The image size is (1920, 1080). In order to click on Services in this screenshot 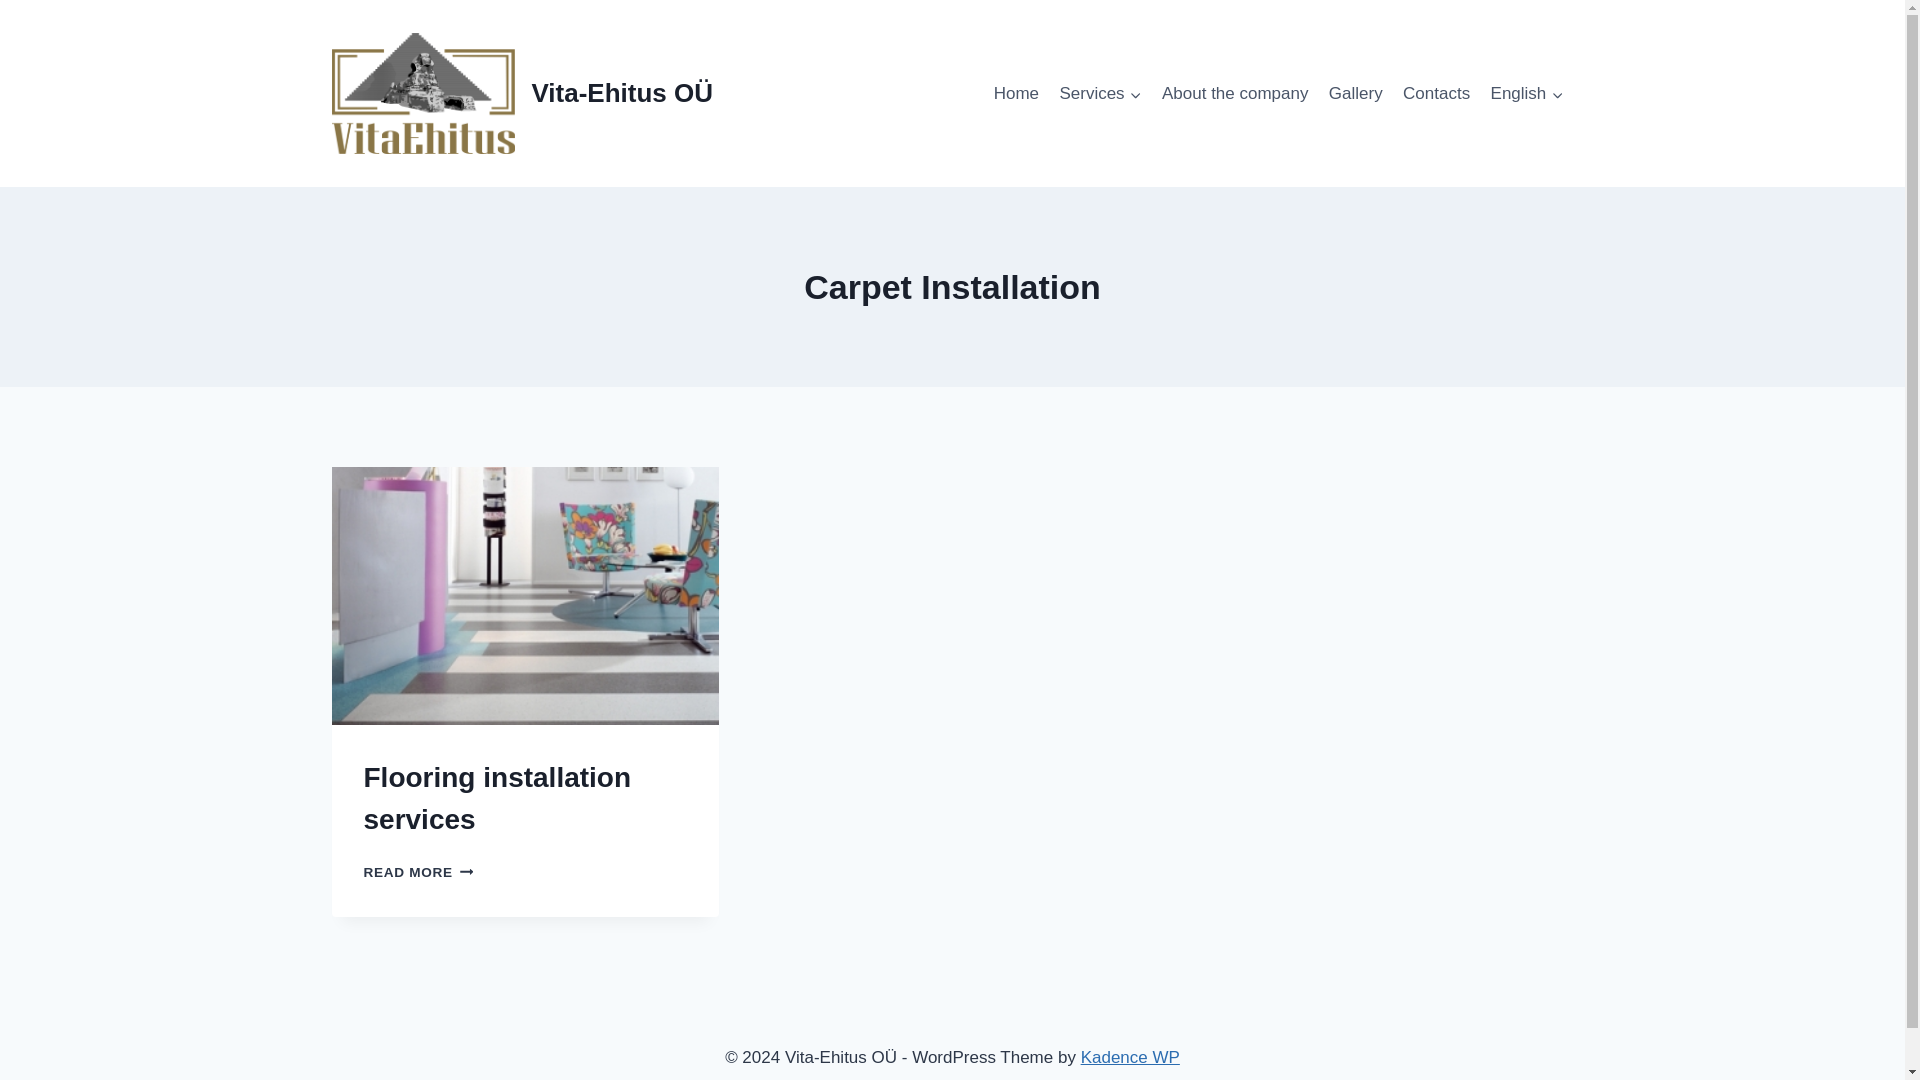, I will do `click(1130, 1057)`.